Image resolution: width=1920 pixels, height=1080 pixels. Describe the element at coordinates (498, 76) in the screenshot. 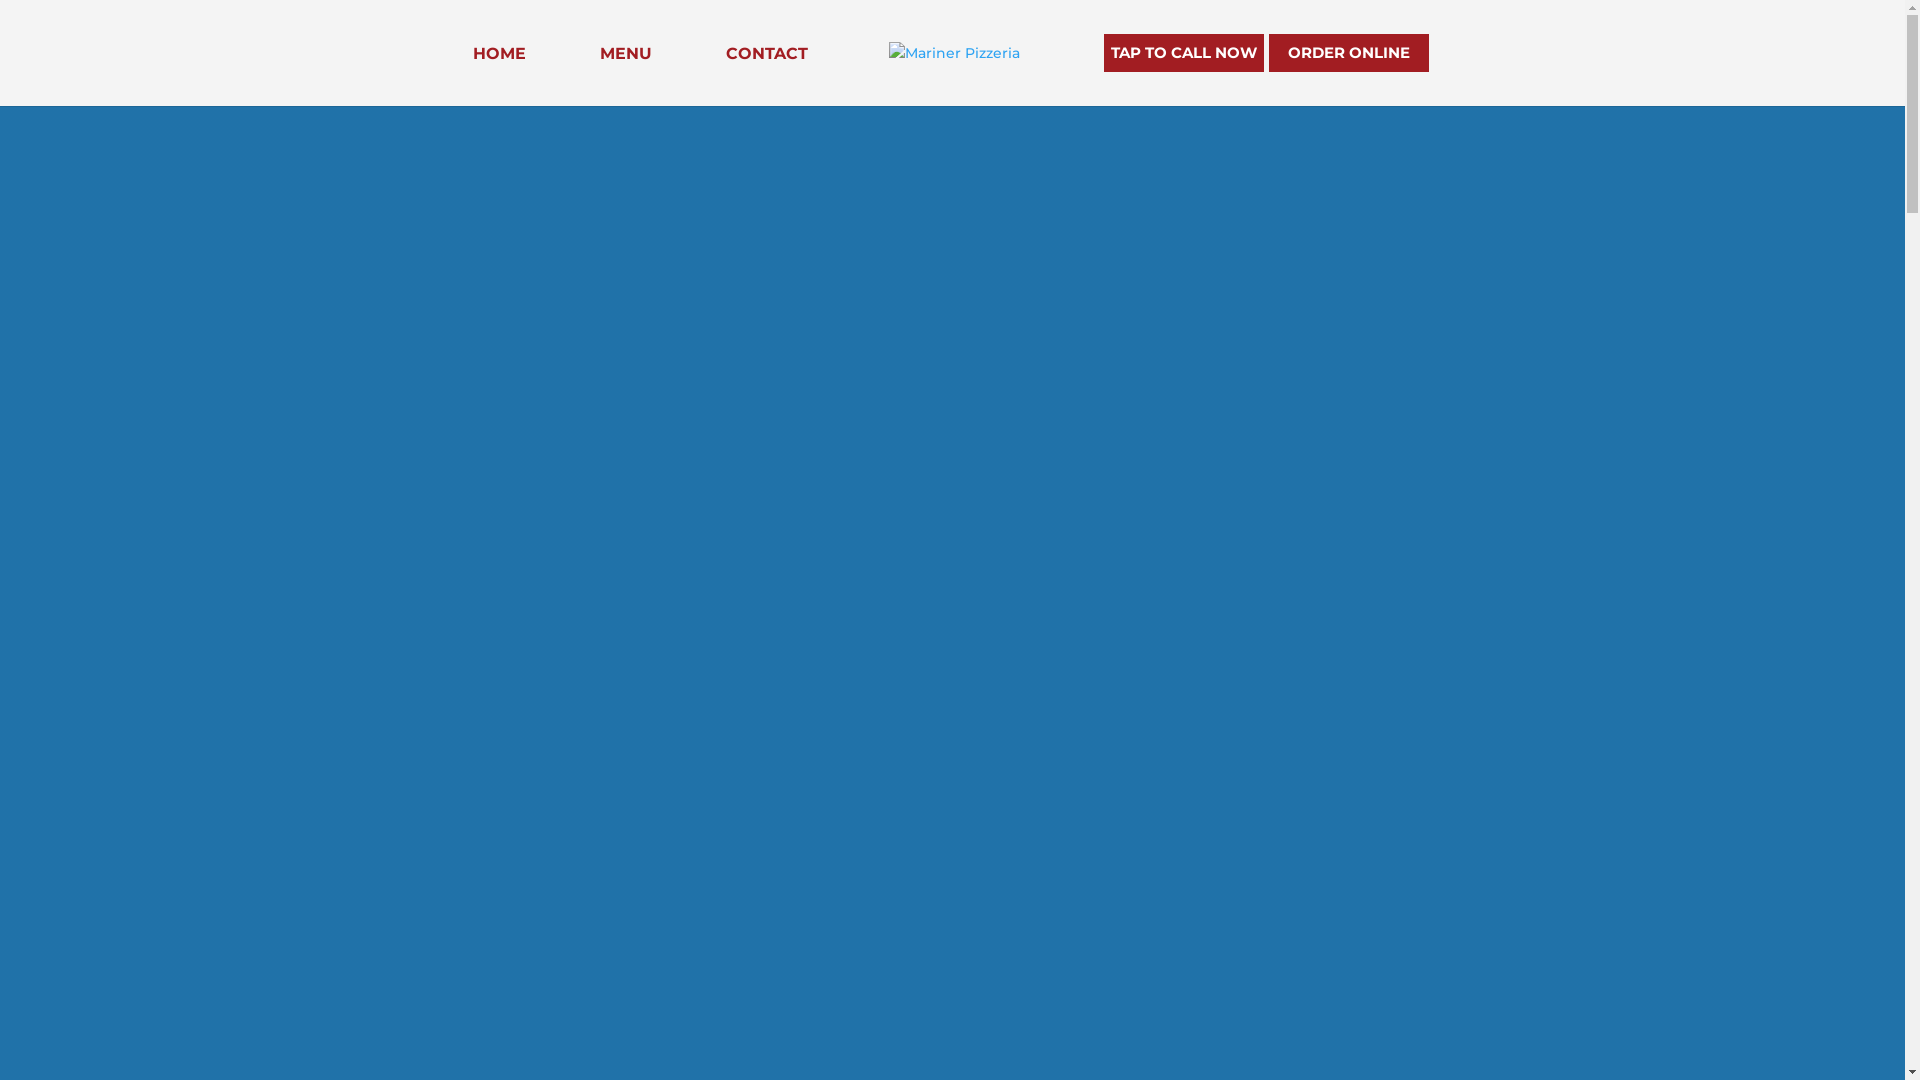

I see `HOME` at that location.